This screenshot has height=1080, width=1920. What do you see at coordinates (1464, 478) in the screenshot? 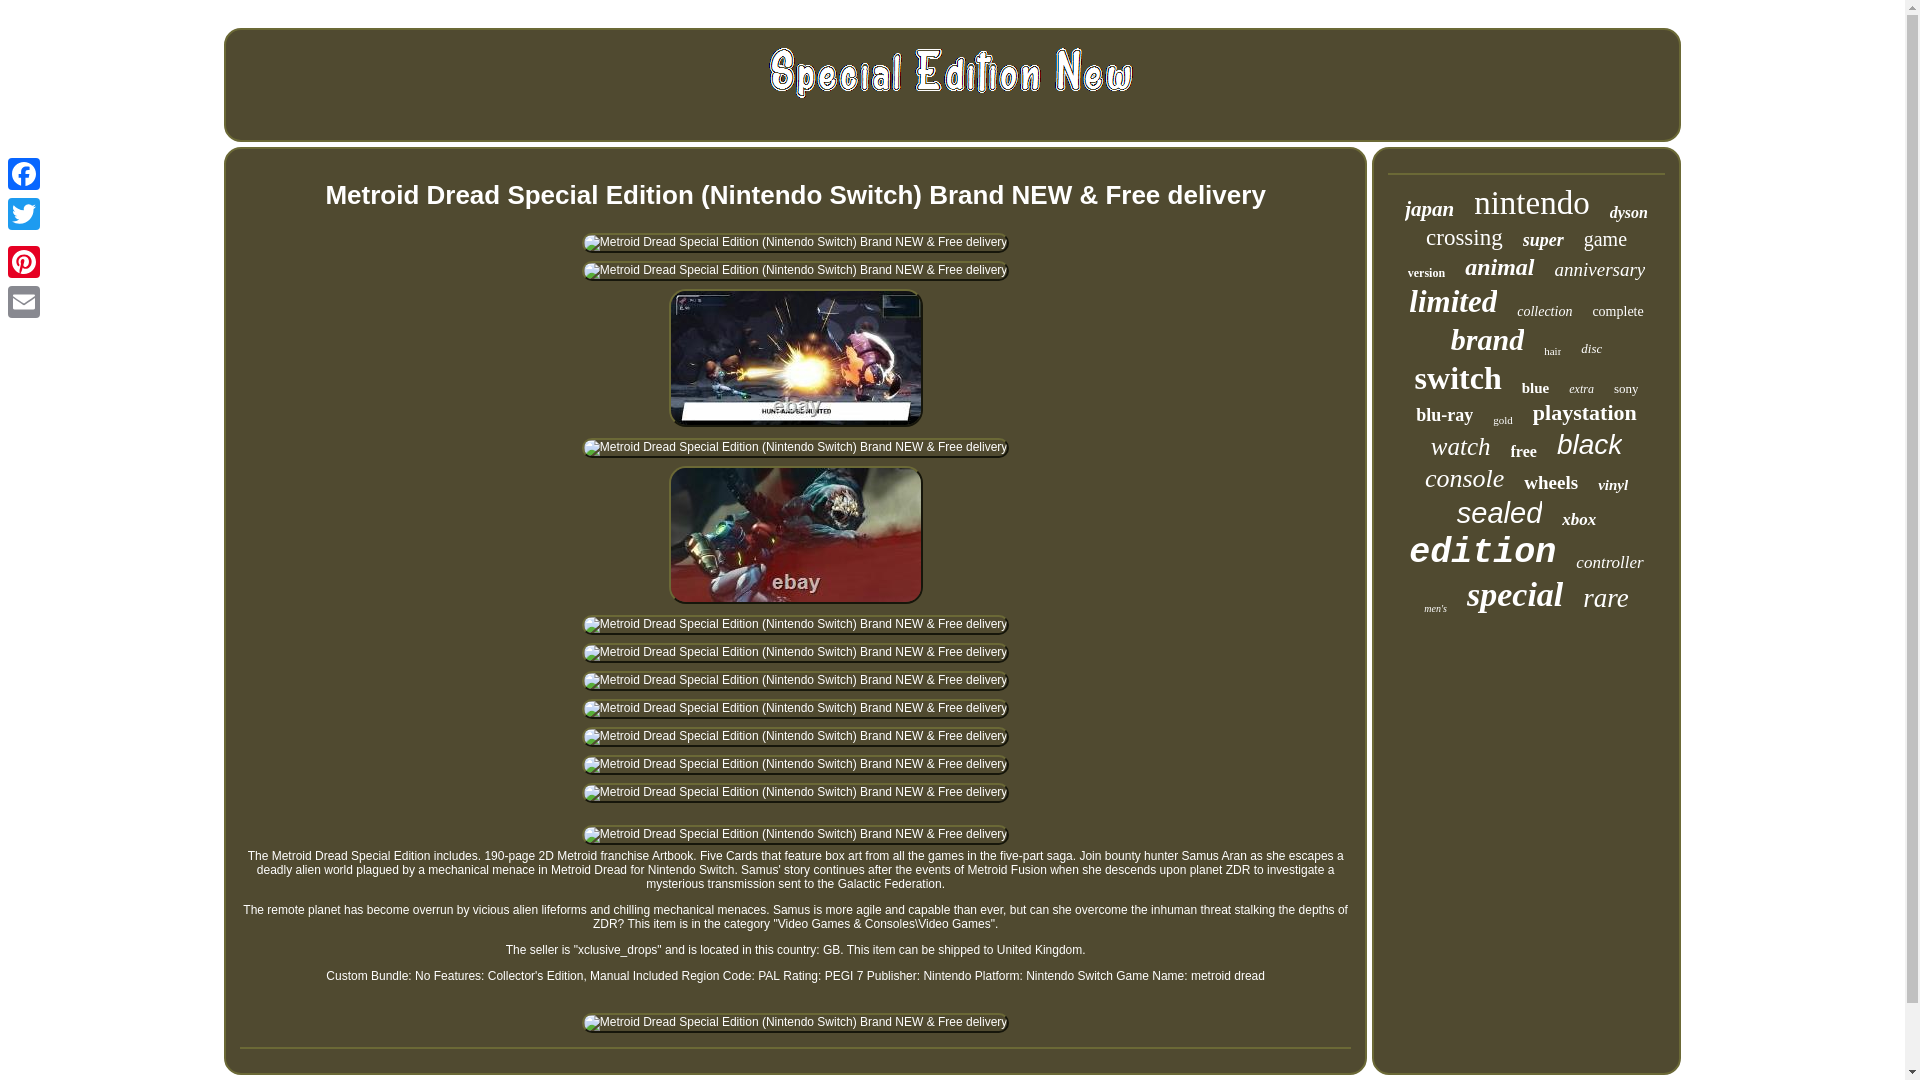
I see `console` at bounding box center [1464, 478].